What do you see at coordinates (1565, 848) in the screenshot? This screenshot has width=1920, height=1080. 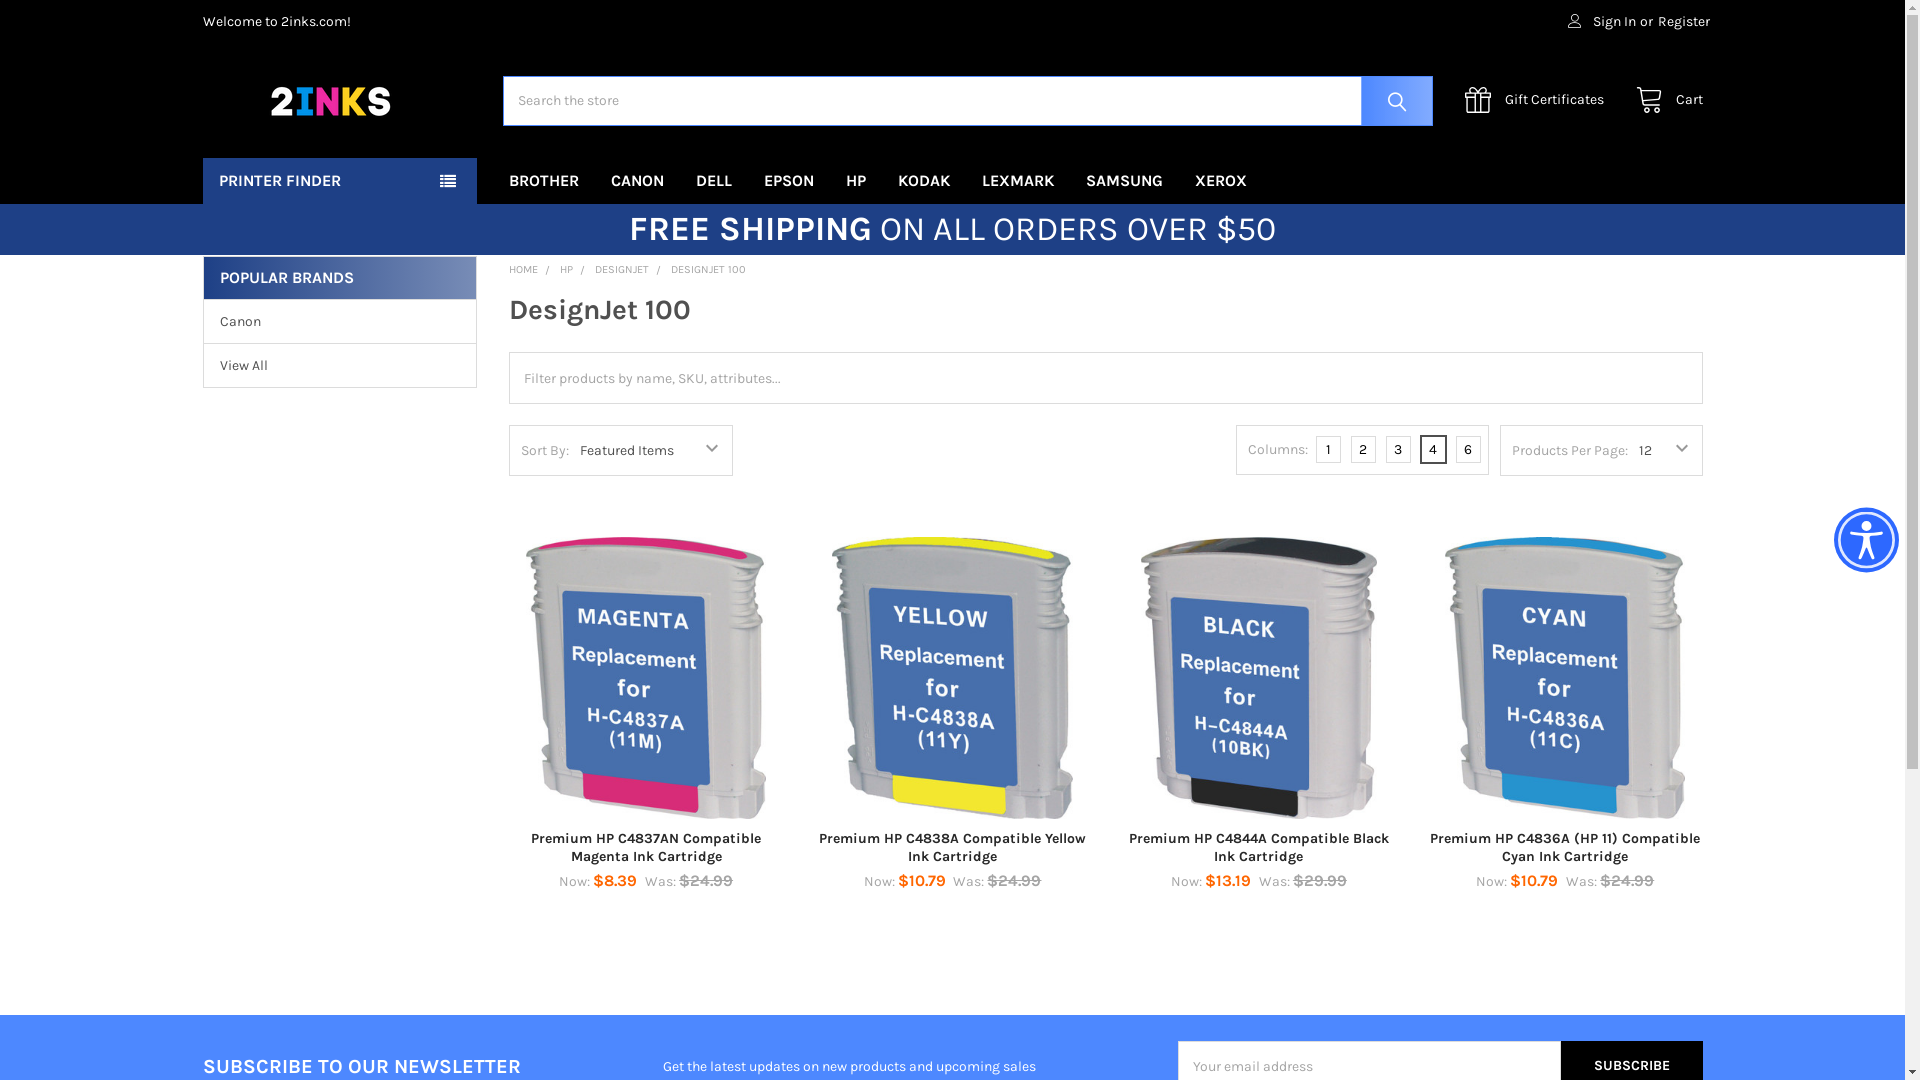 I see `Premium HP C4836A (HP 11) Compatible Cyan Ink Cartridge` at bounding box center [1565, 848].